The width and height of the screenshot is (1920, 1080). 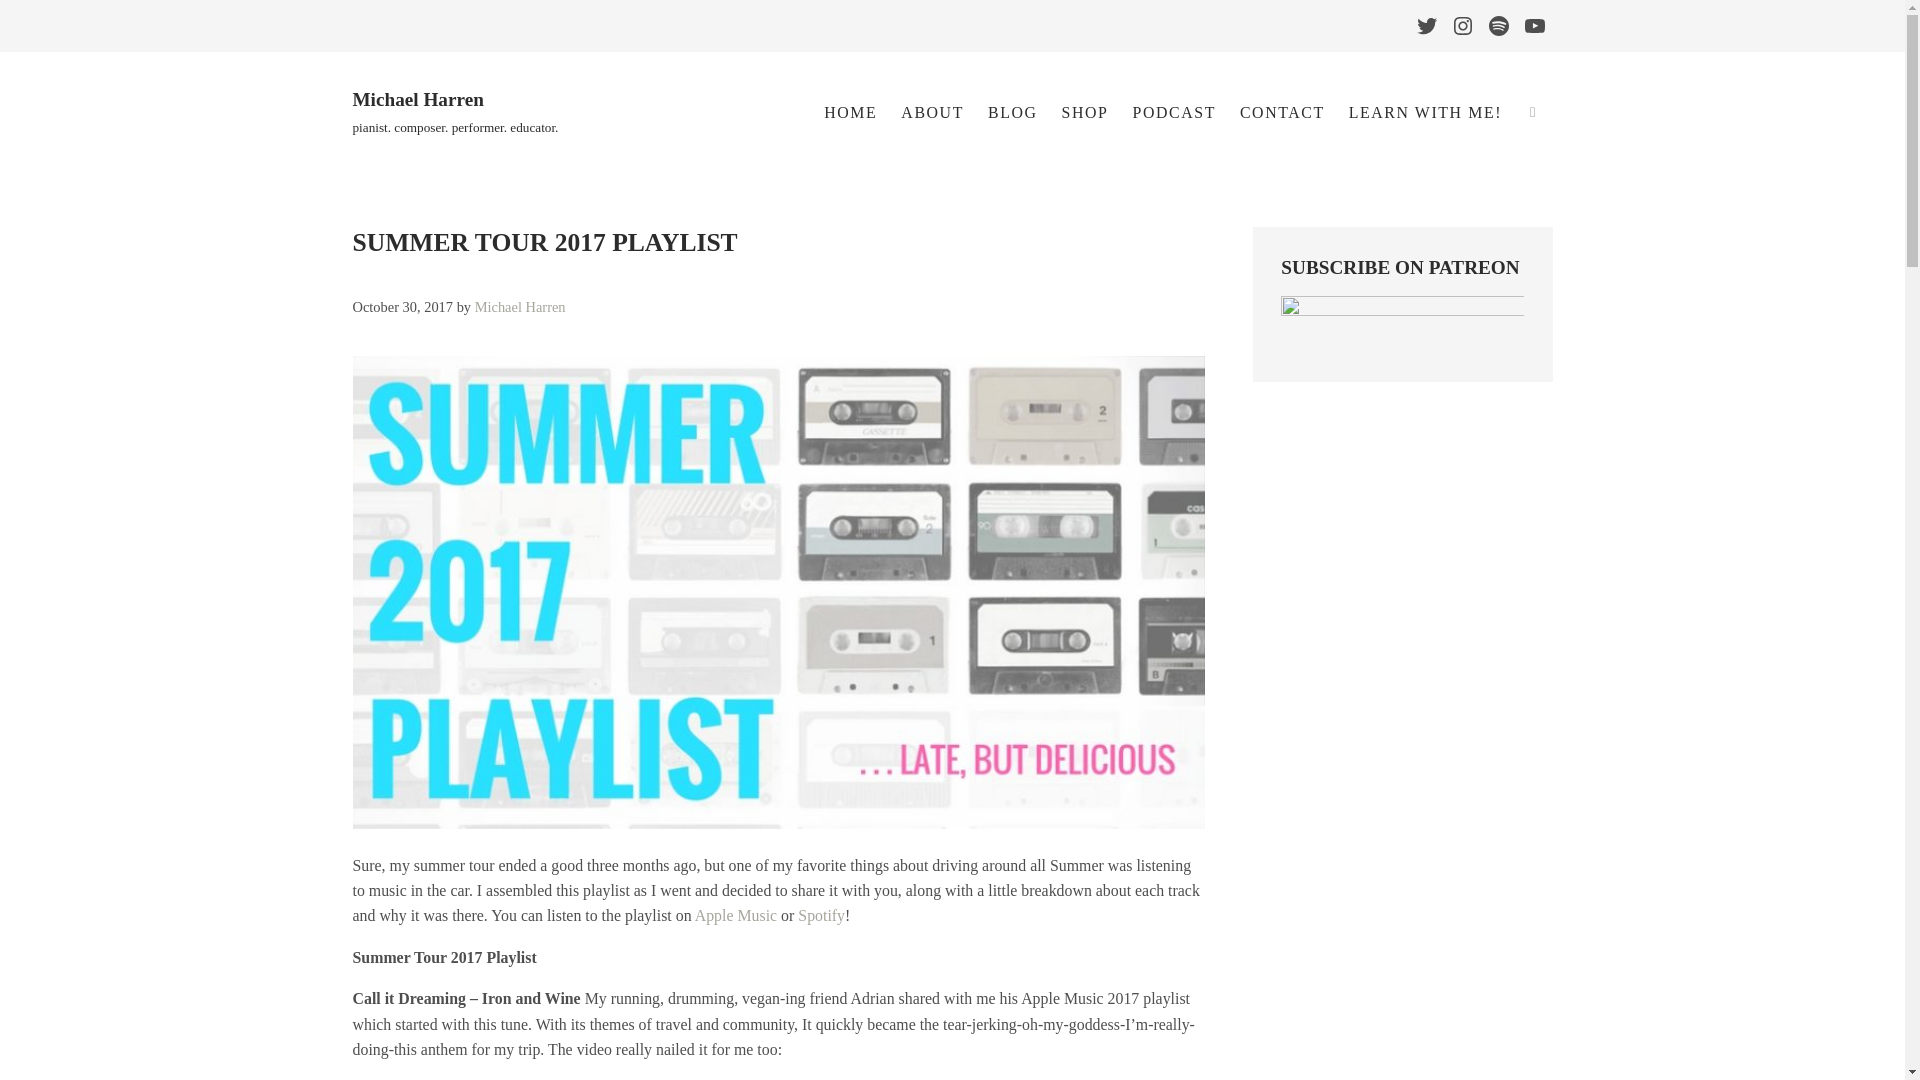 I want to click on Michael Harren, so click(x=417, y=99).